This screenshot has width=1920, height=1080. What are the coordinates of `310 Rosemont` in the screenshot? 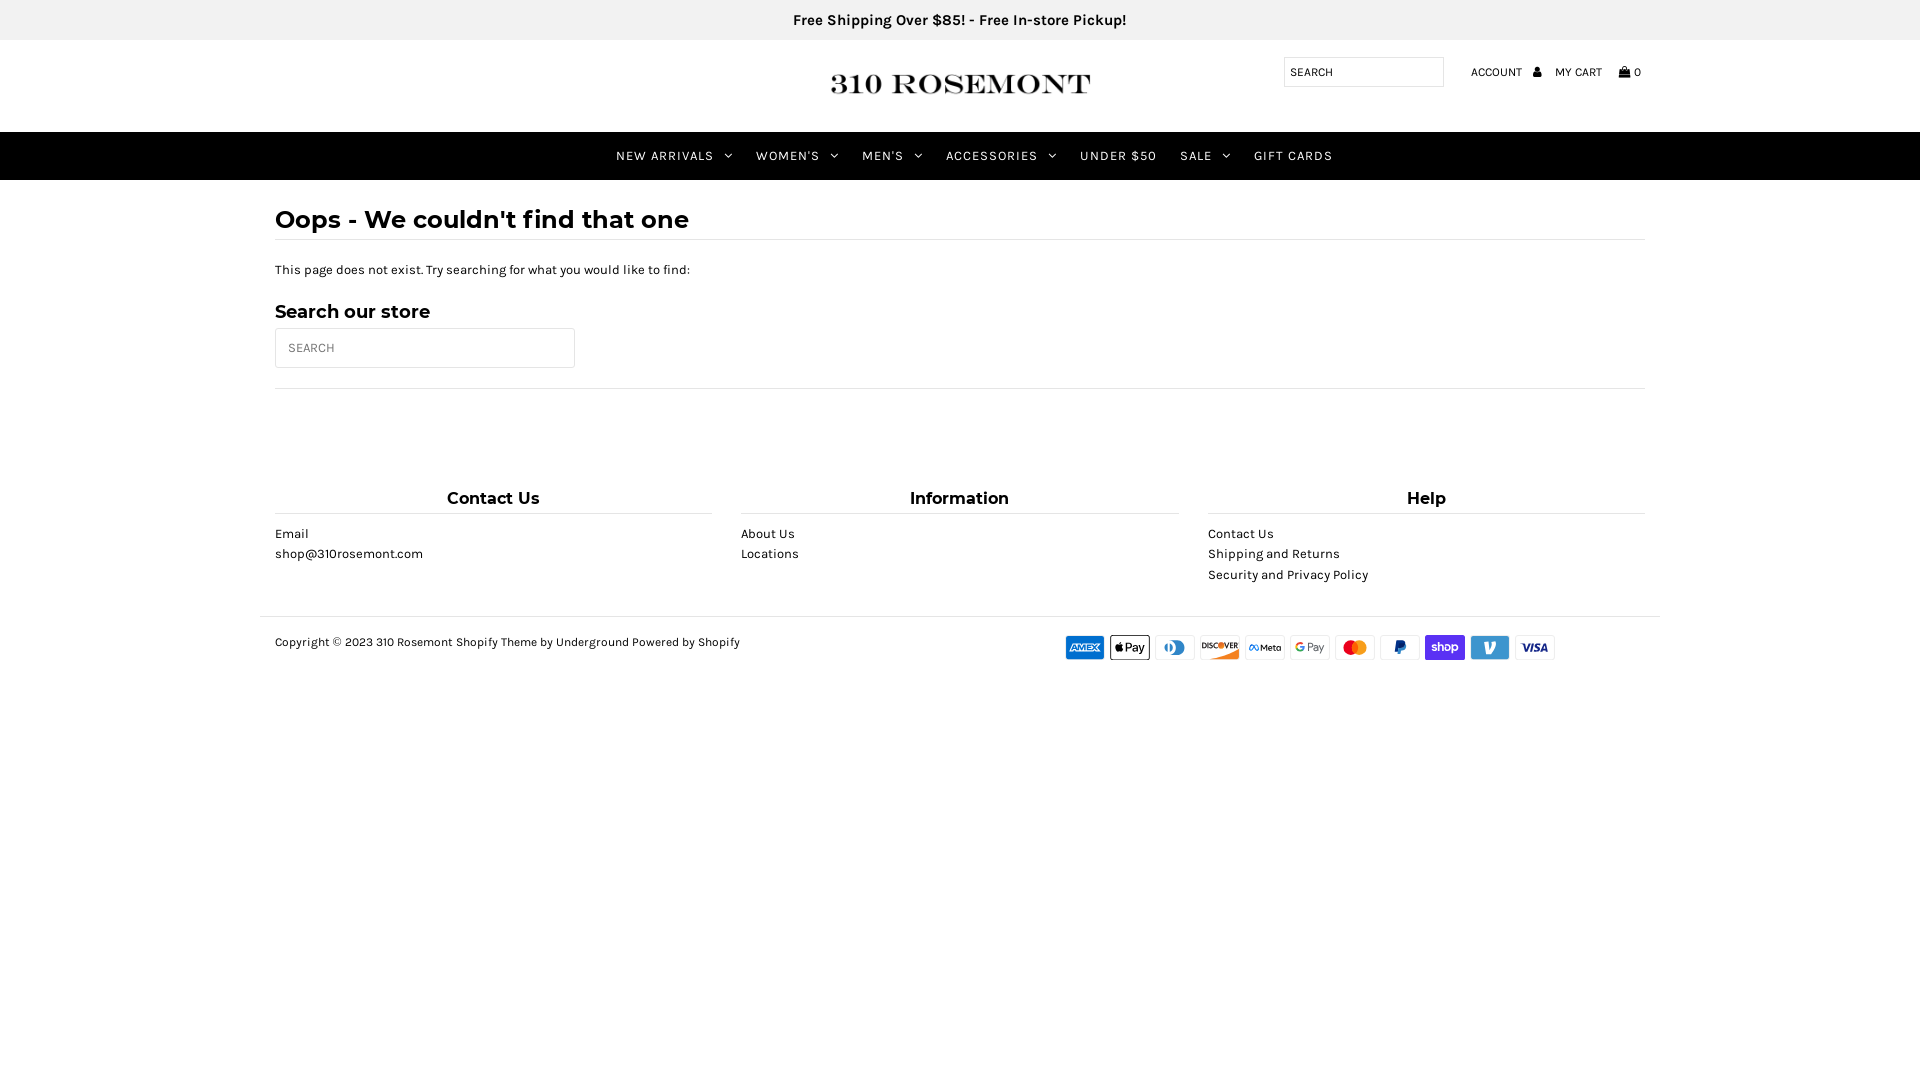 It's located at (414, 644).